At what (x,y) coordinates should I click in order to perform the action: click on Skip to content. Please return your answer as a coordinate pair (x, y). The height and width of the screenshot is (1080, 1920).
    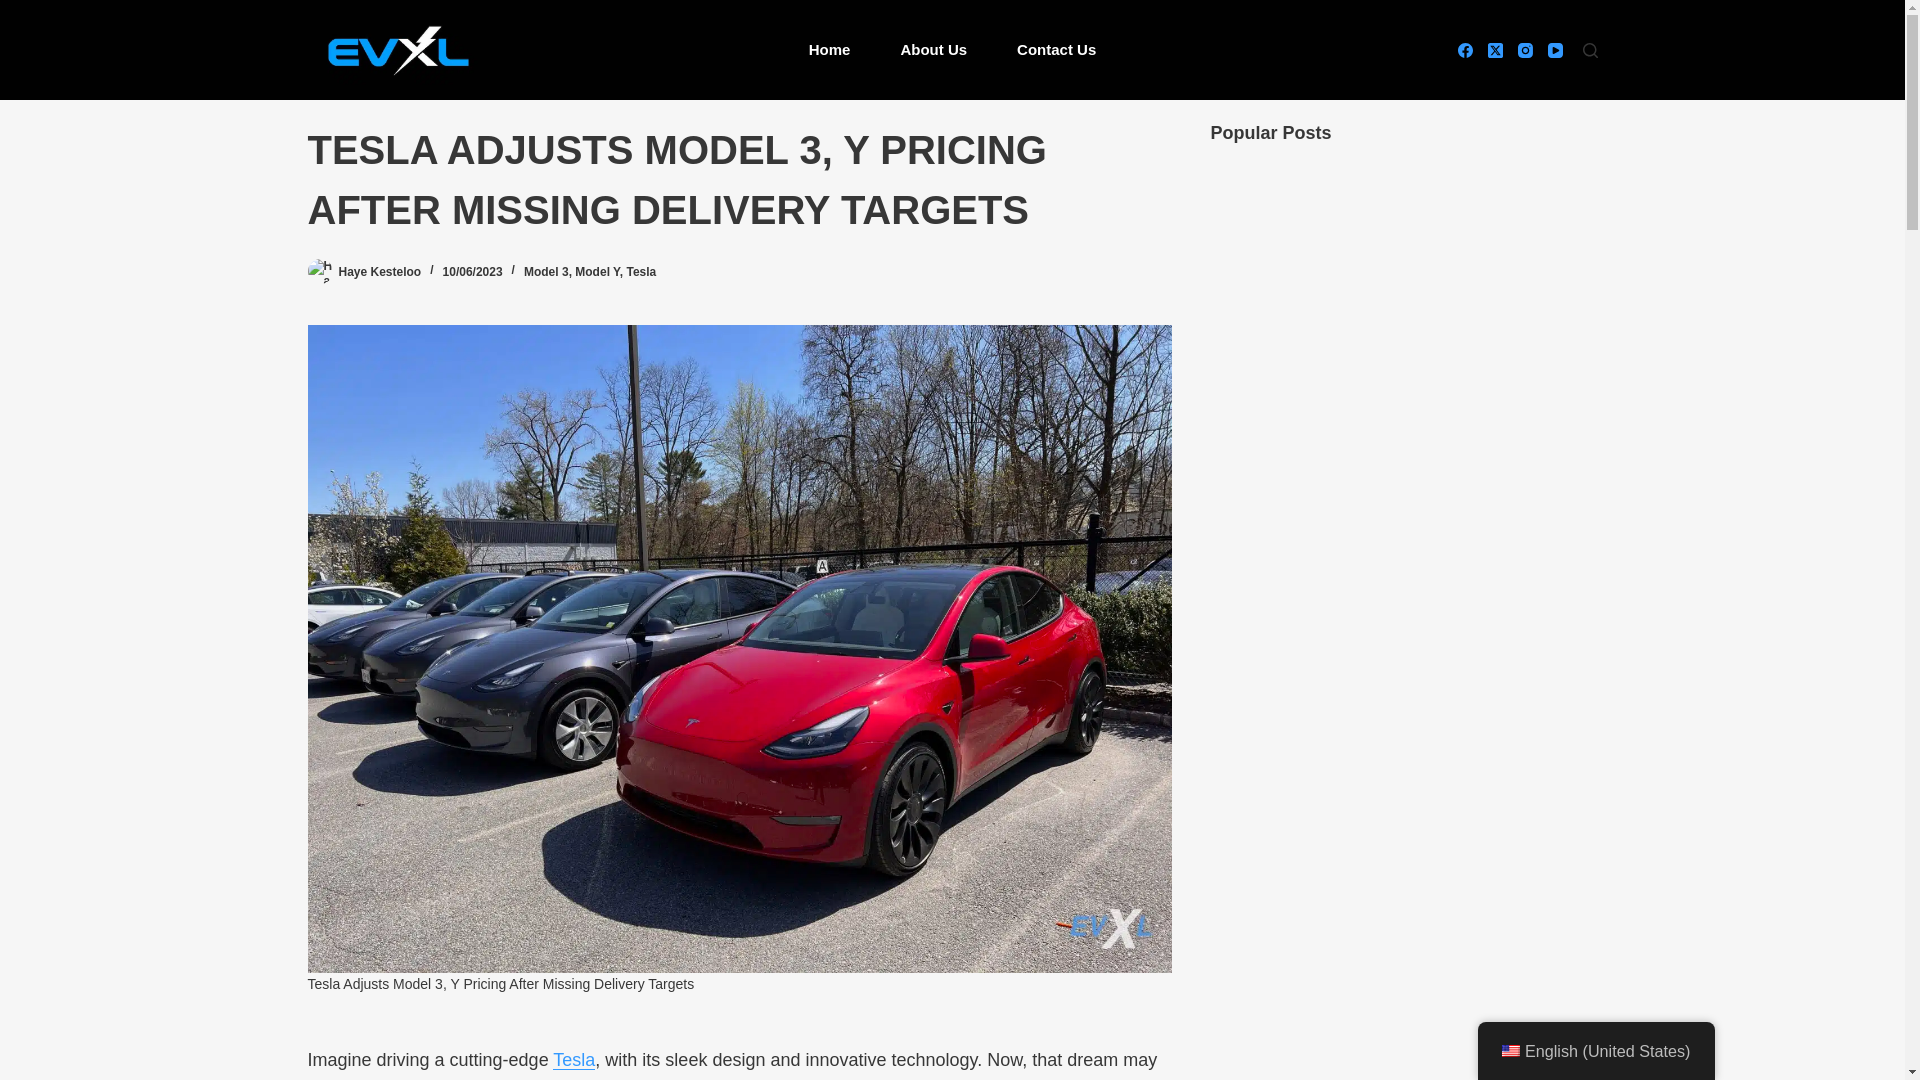
    Looking at the image, I should click on (20, 10).